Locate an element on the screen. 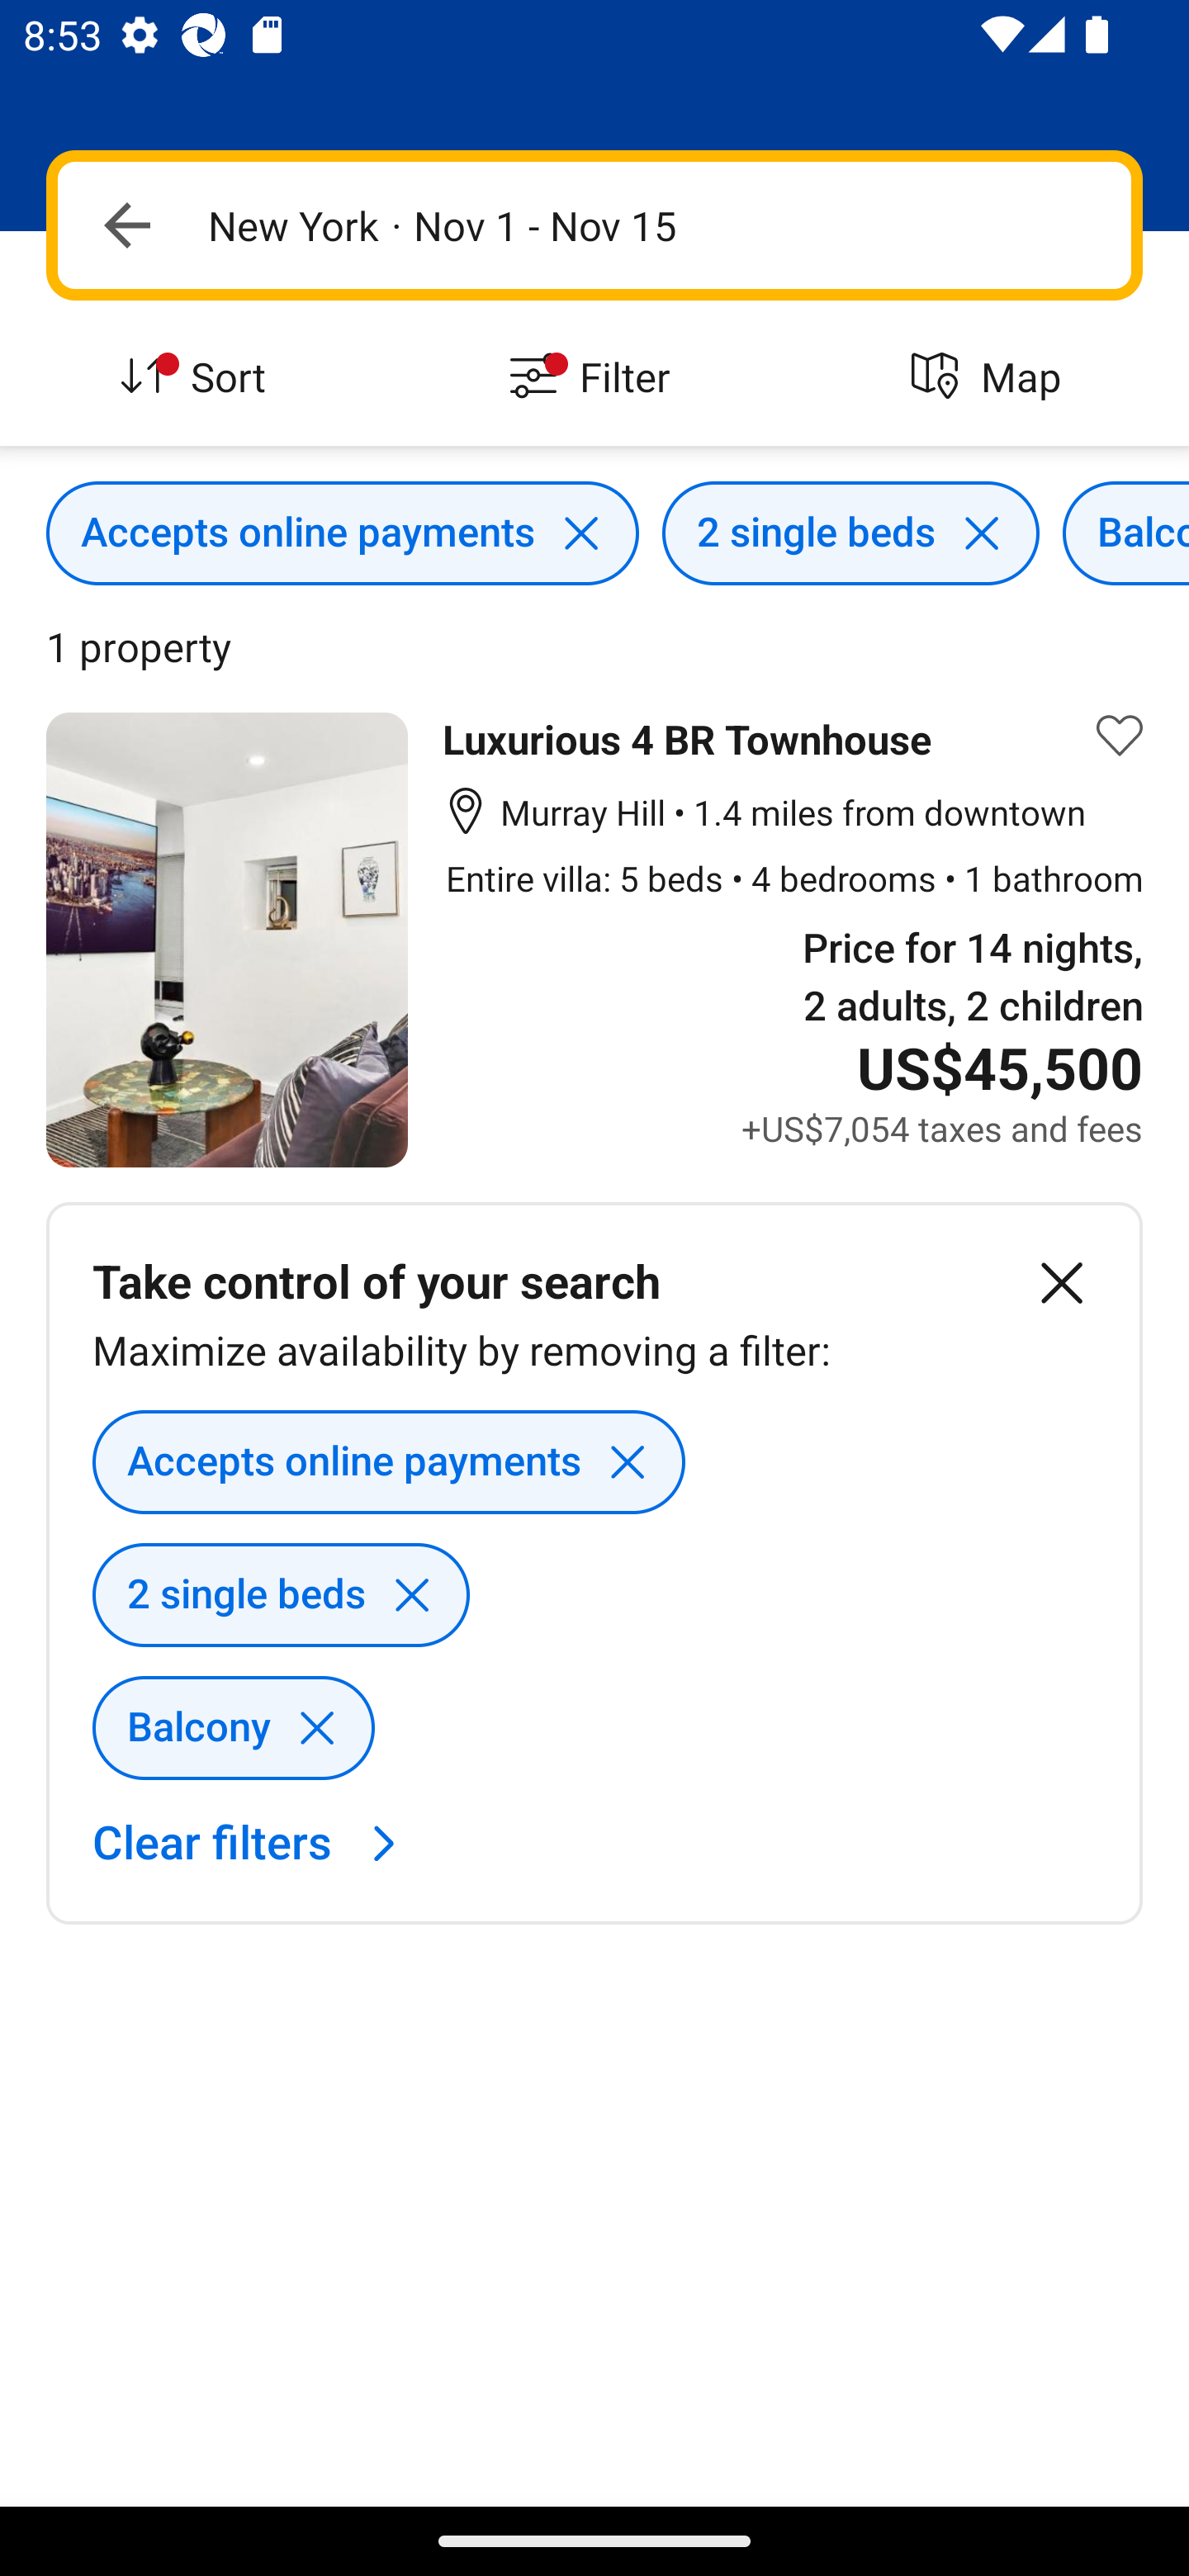 This screenshot has height=2576, width=1189. Navigate up New York · Nov 1 - Nov 15 is located at coordinates (594, 225).